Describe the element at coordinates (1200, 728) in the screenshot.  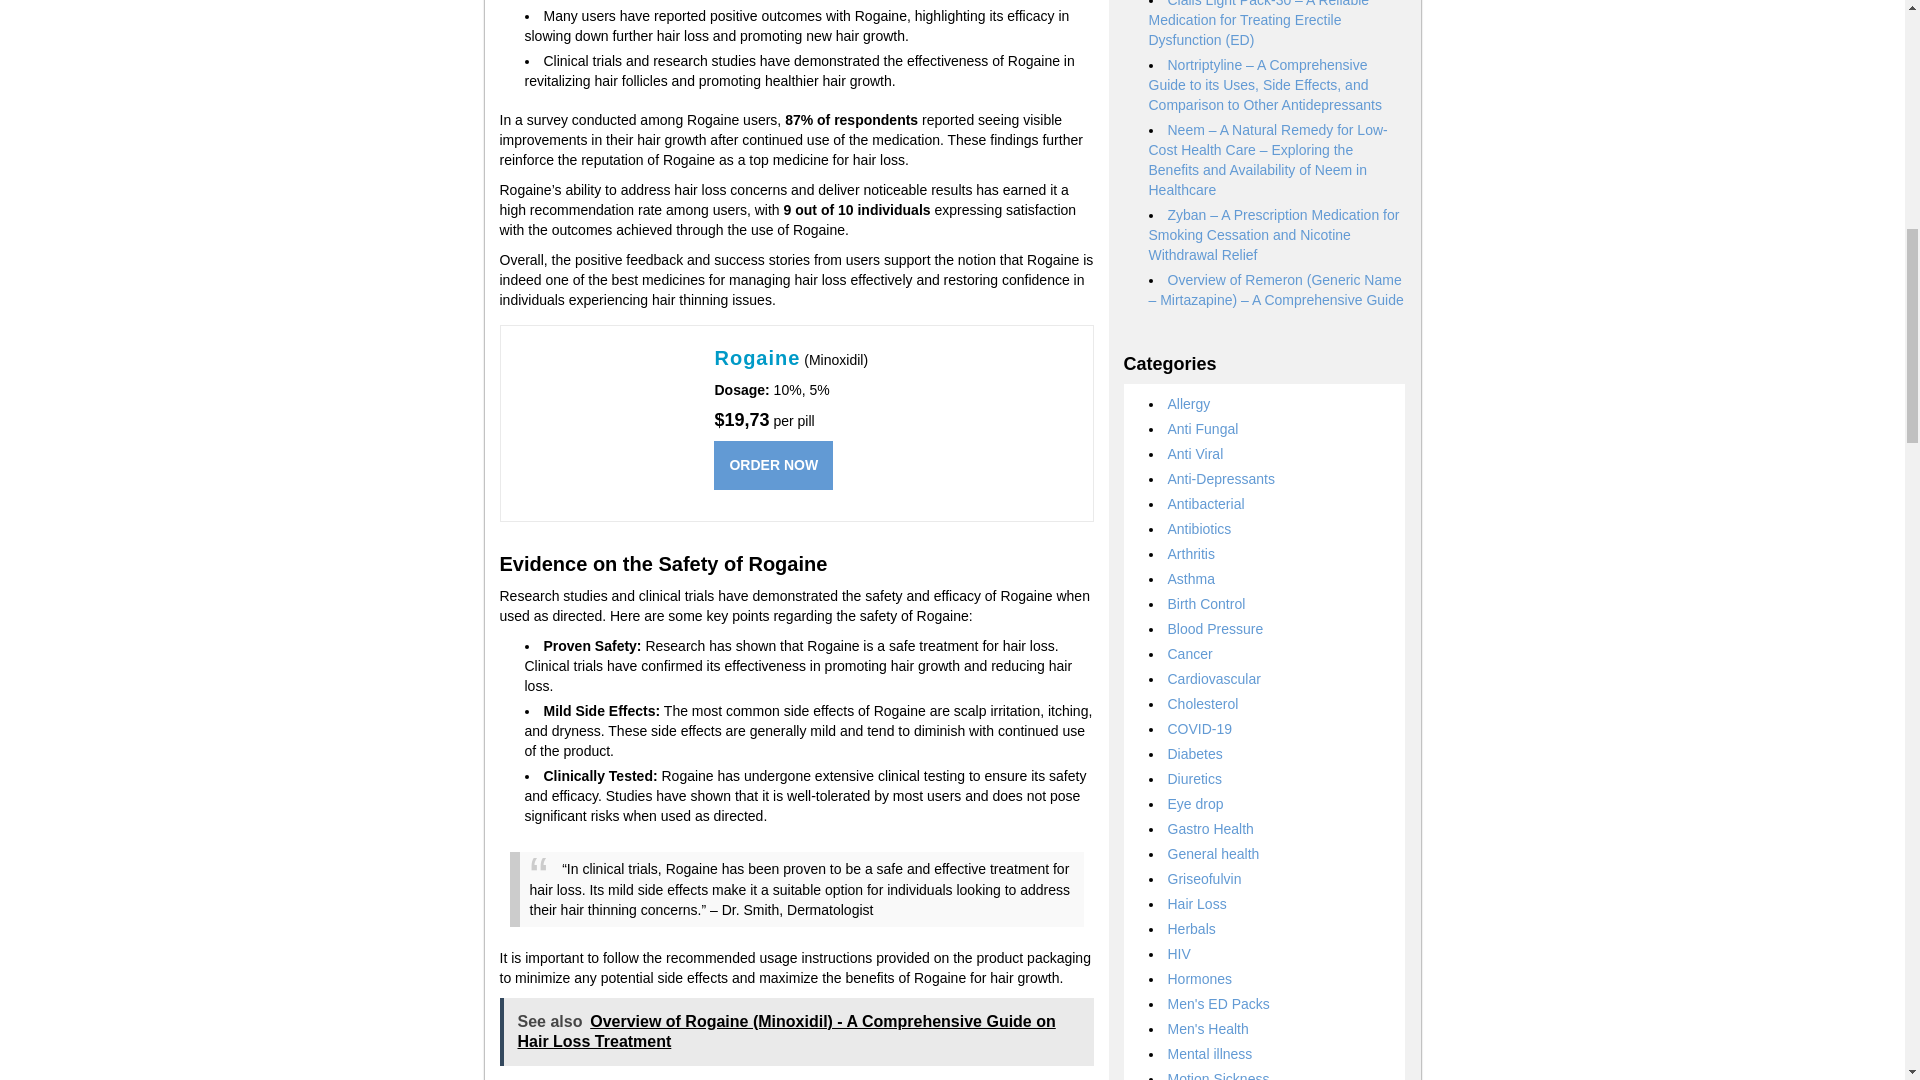
I see `COVID-19` at that location.